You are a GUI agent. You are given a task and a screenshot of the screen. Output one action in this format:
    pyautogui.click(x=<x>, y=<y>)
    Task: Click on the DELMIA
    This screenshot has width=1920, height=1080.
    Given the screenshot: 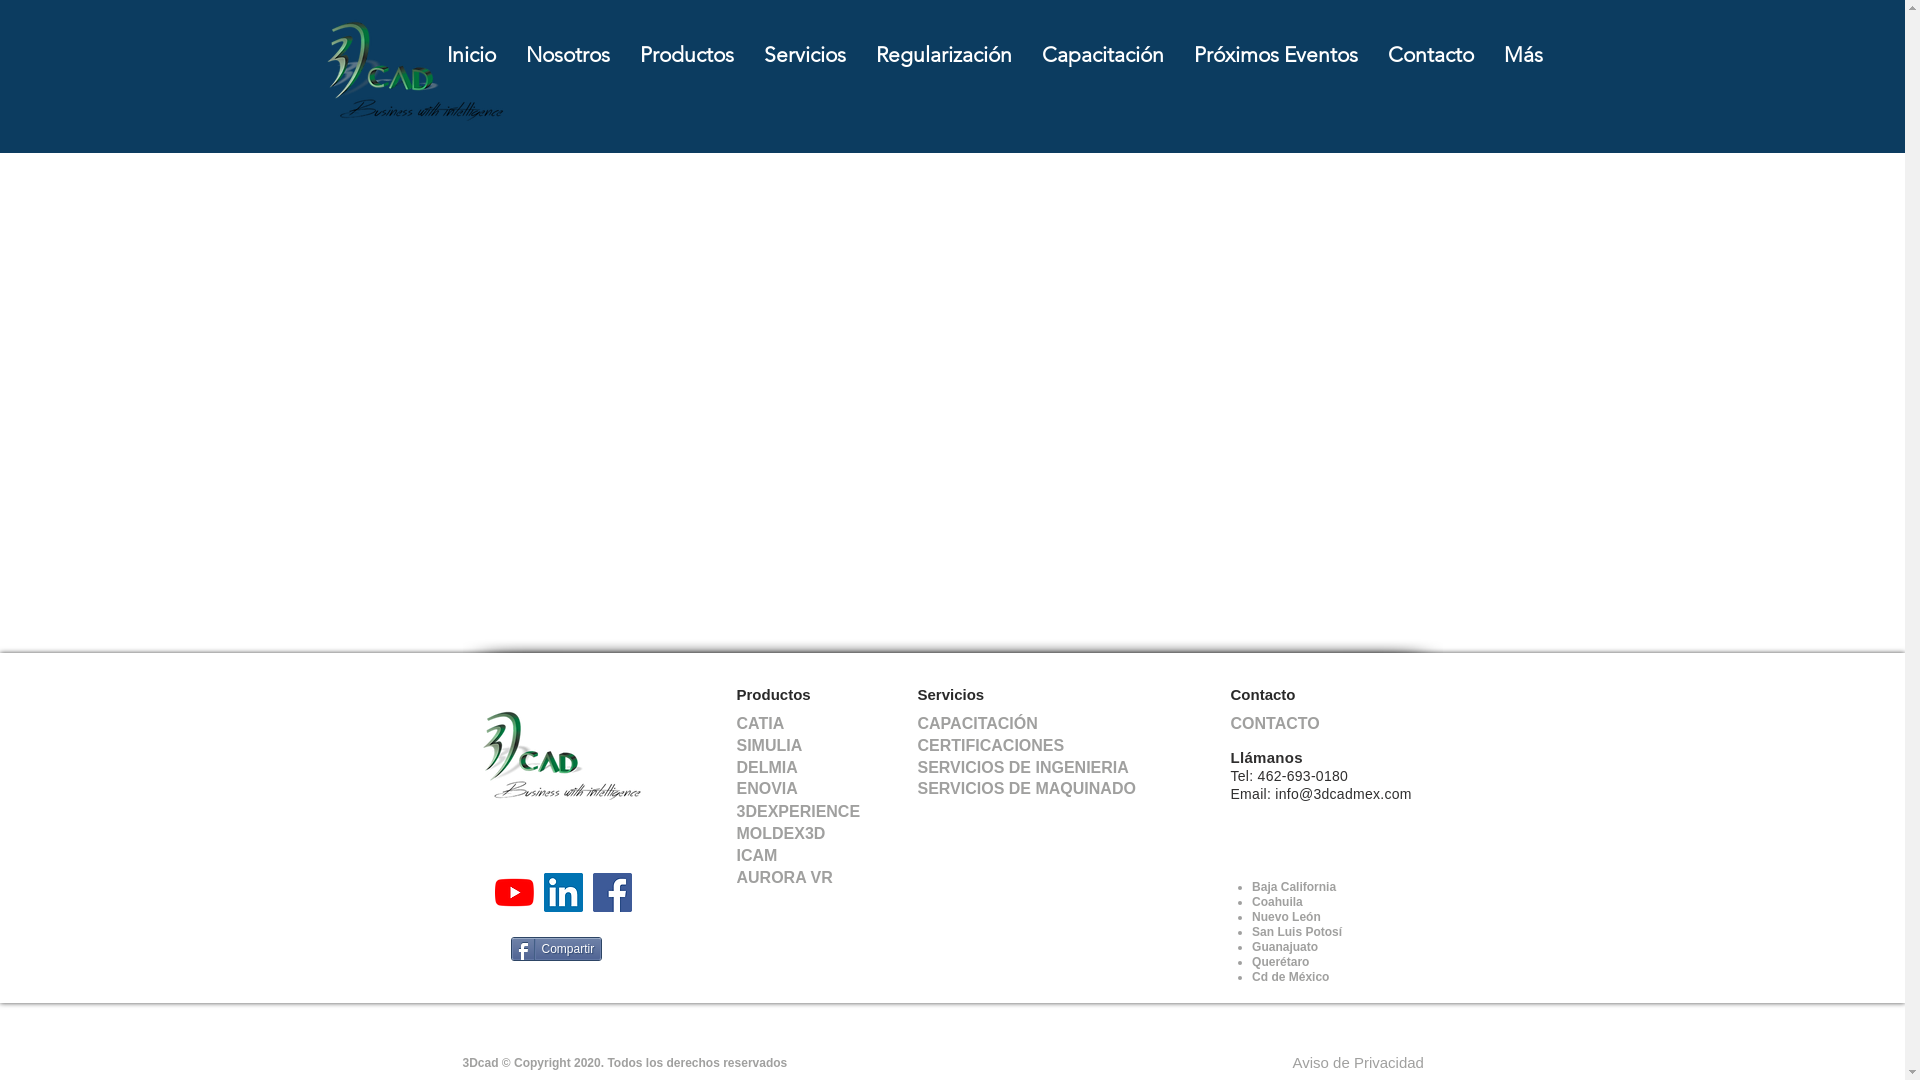 What is the action you would take?
    pyautogui.click(x=771, y=768)
    